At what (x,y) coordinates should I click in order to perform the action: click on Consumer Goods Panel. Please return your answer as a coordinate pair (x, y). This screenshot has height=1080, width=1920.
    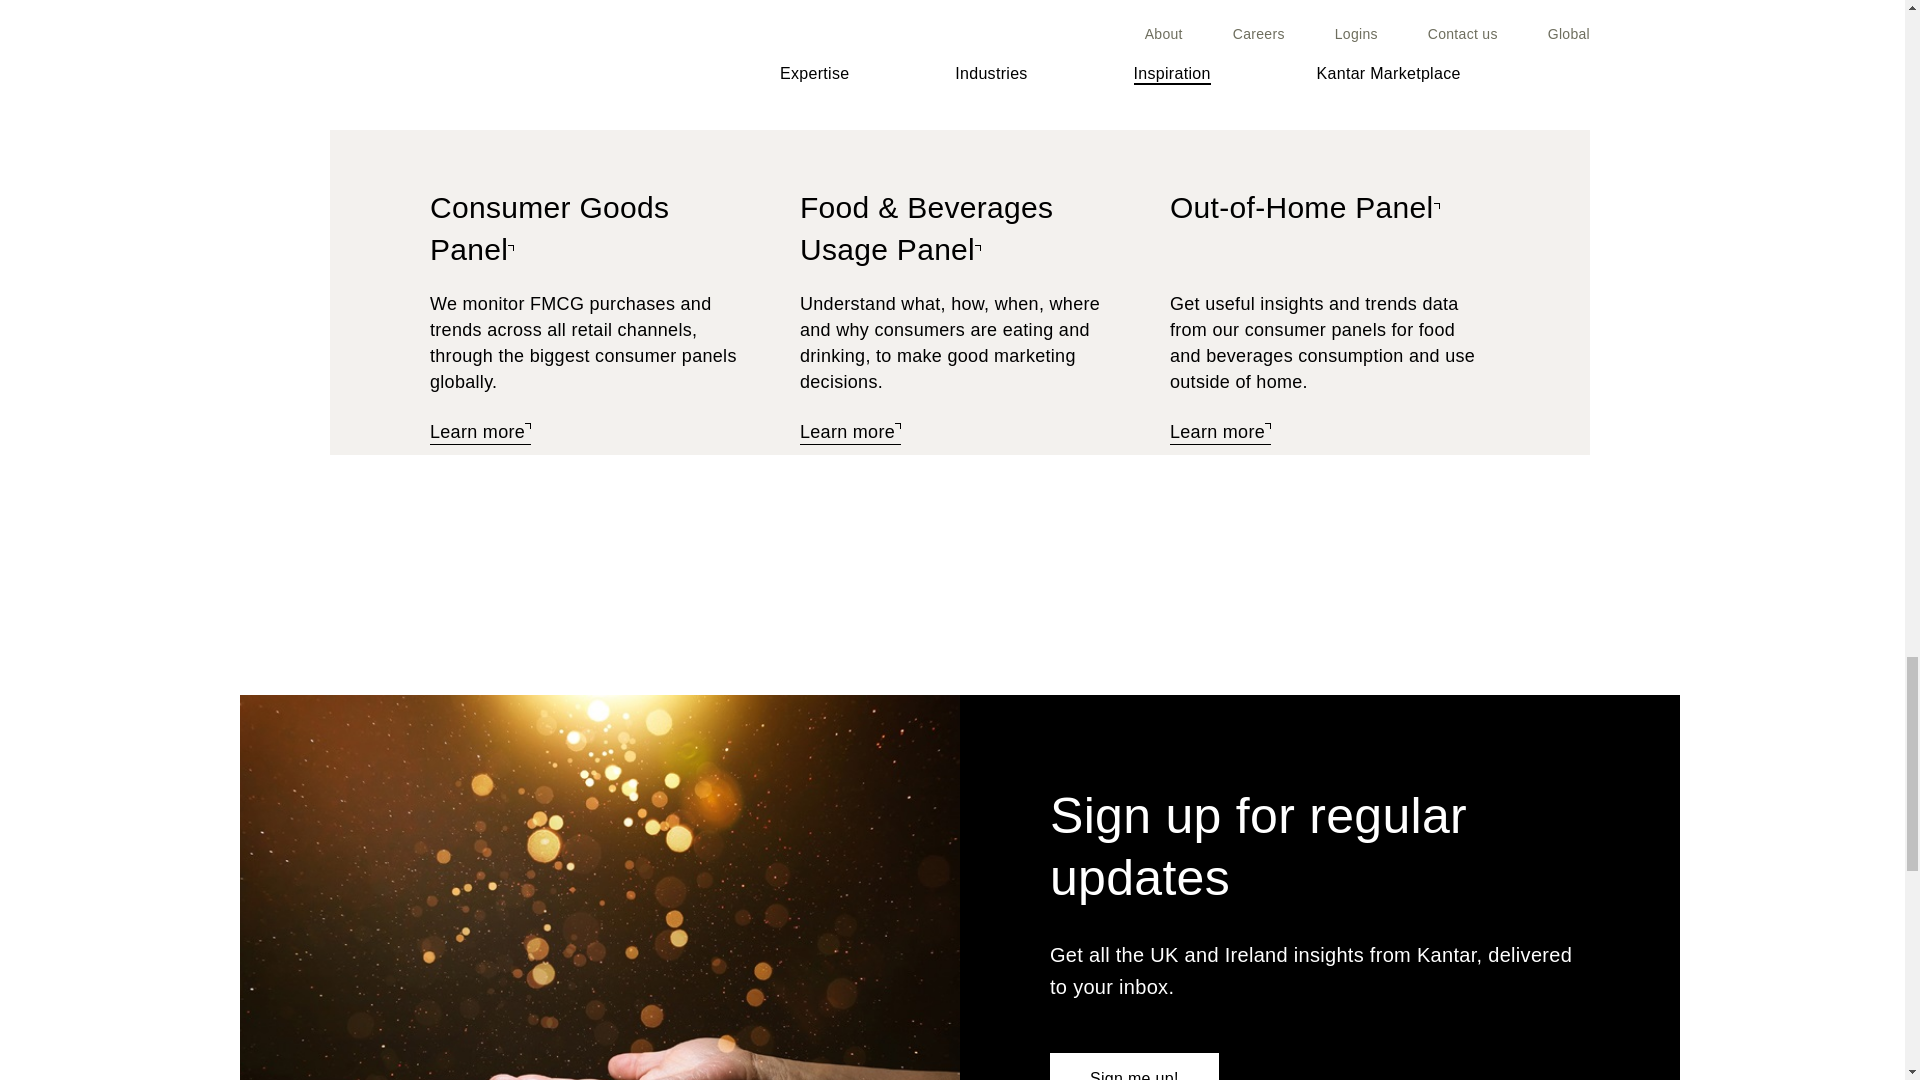
    Looking at the image, I should click on (480, 433).